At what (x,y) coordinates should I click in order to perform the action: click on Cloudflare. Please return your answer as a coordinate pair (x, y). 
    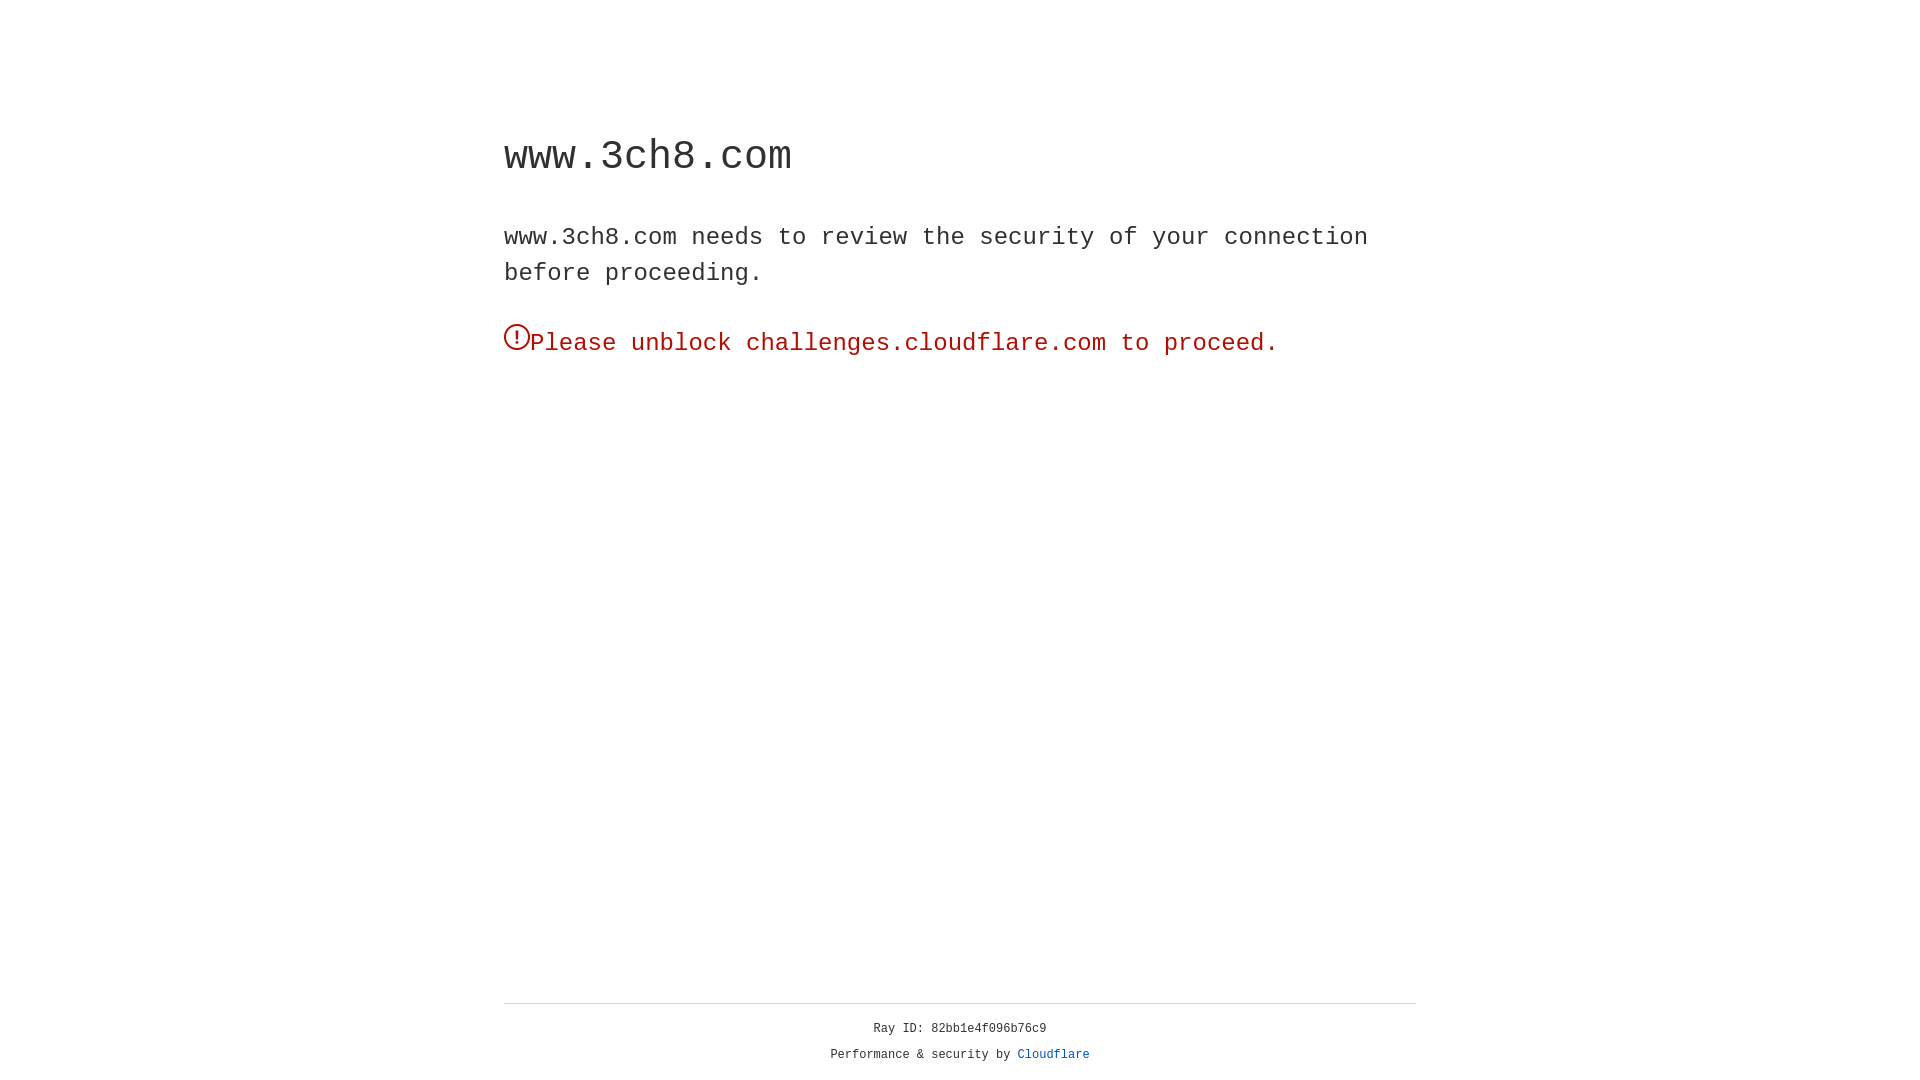
    Looking at the image, I should click on (1054, 1055).